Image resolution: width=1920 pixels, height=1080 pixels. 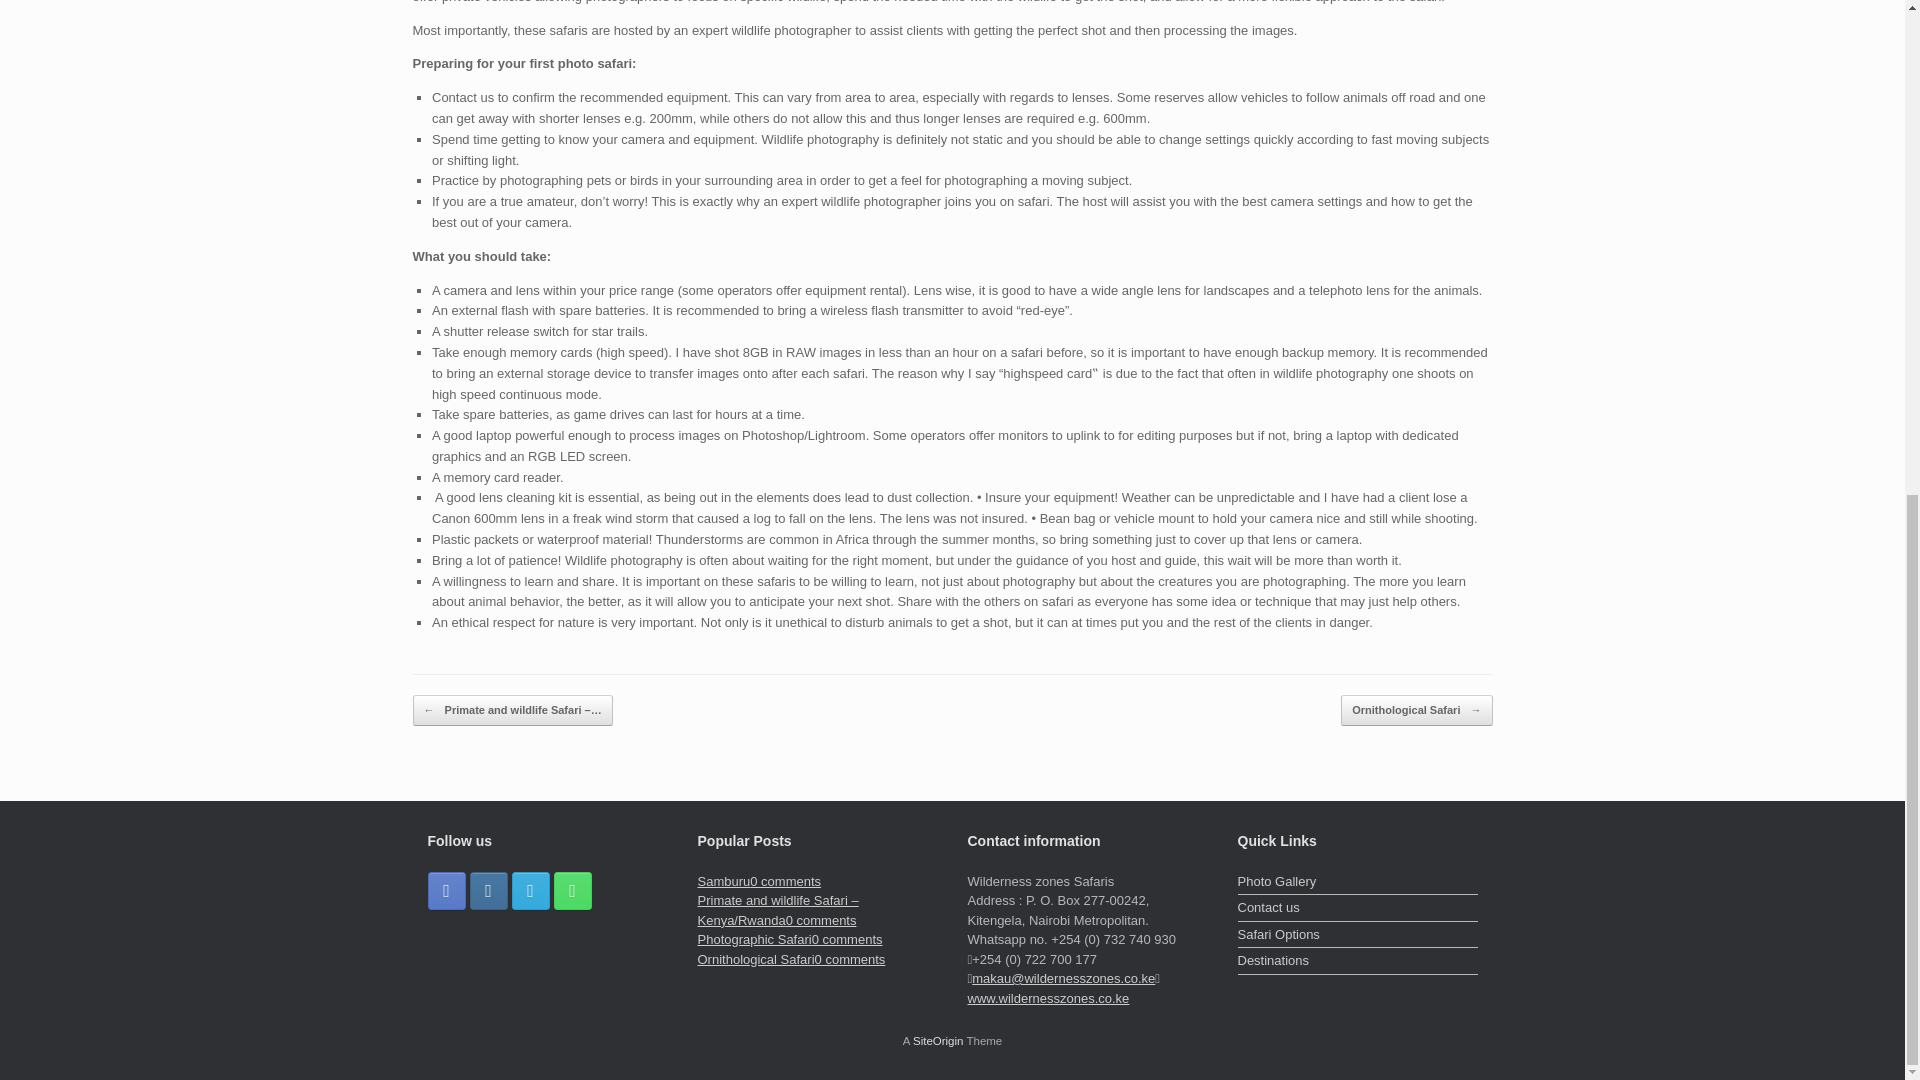 What do you see at coordinates (572, 890) in the screenshot?
I see `wilderness zones safaris Phone` at bounding box center [572, 890].